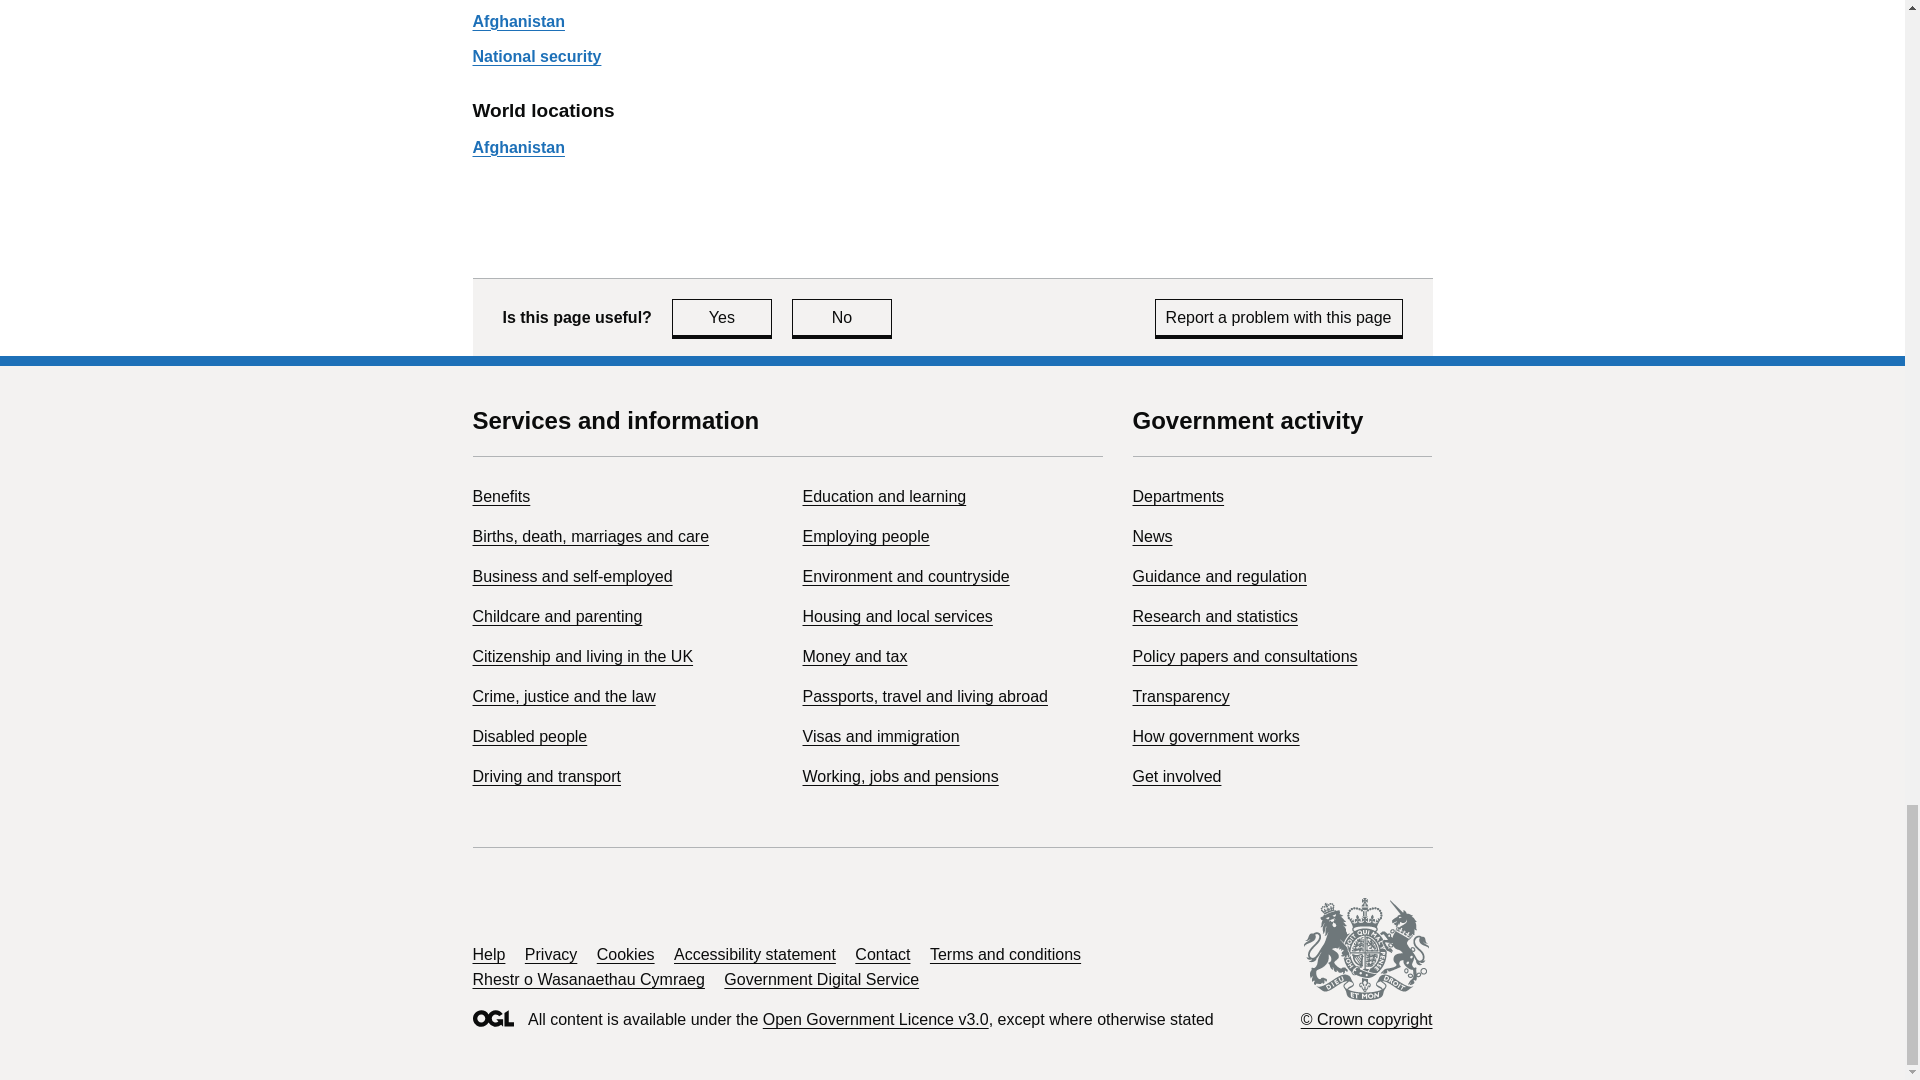 The height and width of the screenshot is (1080, 1920). Describe the element at coordinates (1178, 496) in the screenshot. I see `News` at that location.